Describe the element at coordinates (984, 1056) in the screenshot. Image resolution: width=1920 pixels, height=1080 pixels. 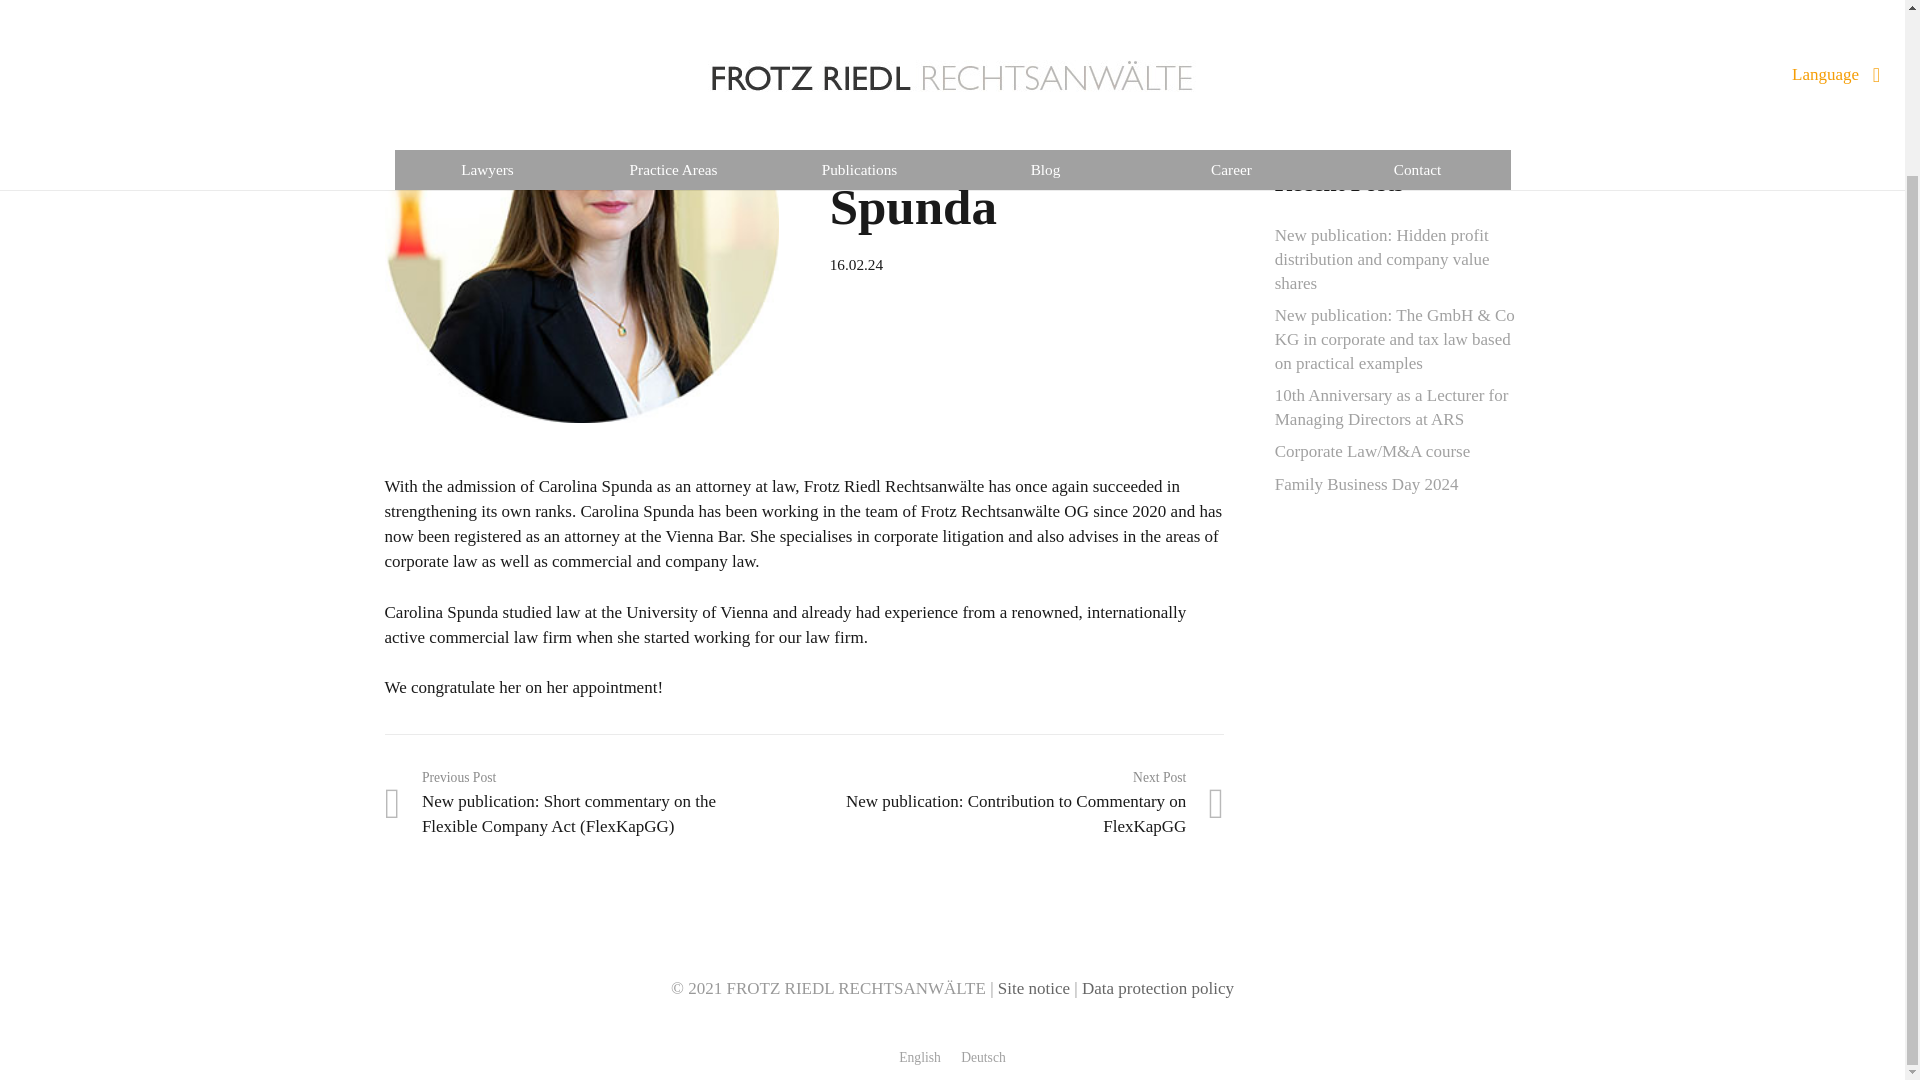
I see `Deutsch` at that location.